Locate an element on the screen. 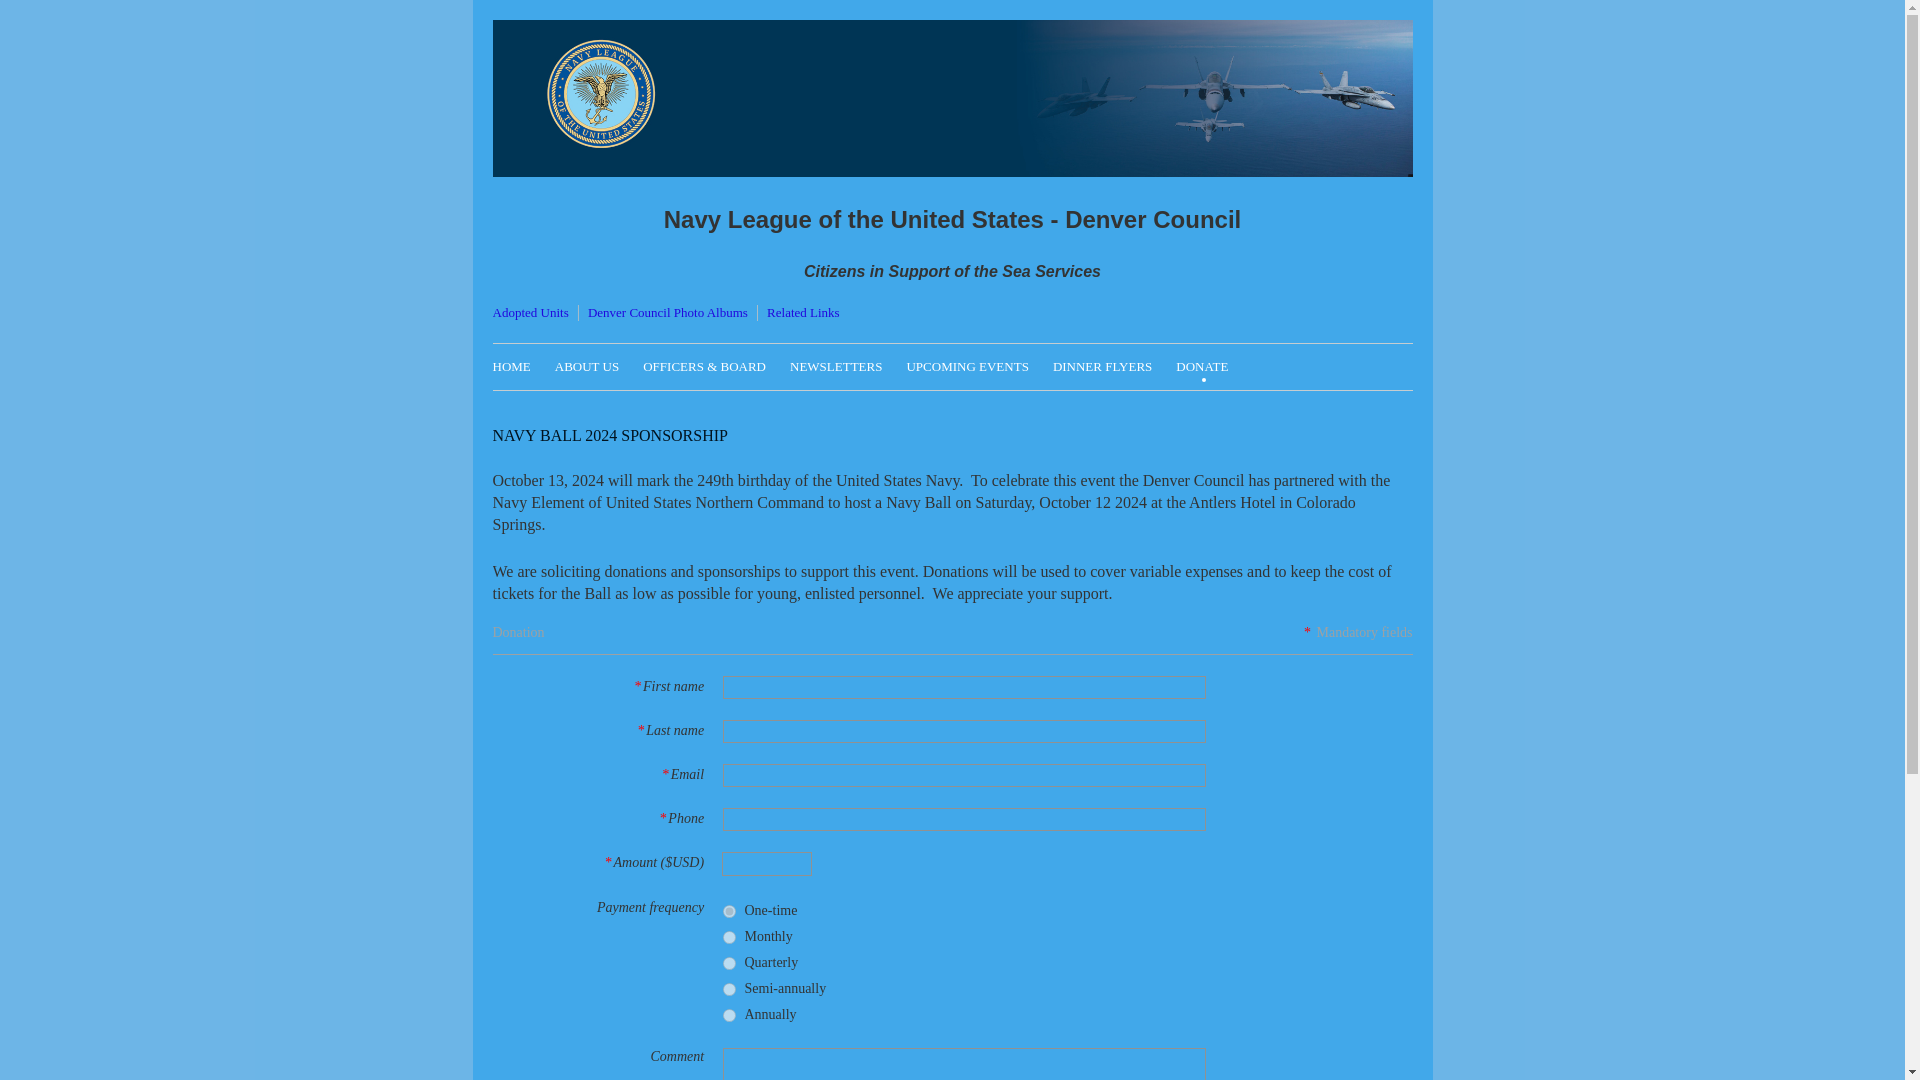  listItem114215720 is located at coordinates (728, 936).